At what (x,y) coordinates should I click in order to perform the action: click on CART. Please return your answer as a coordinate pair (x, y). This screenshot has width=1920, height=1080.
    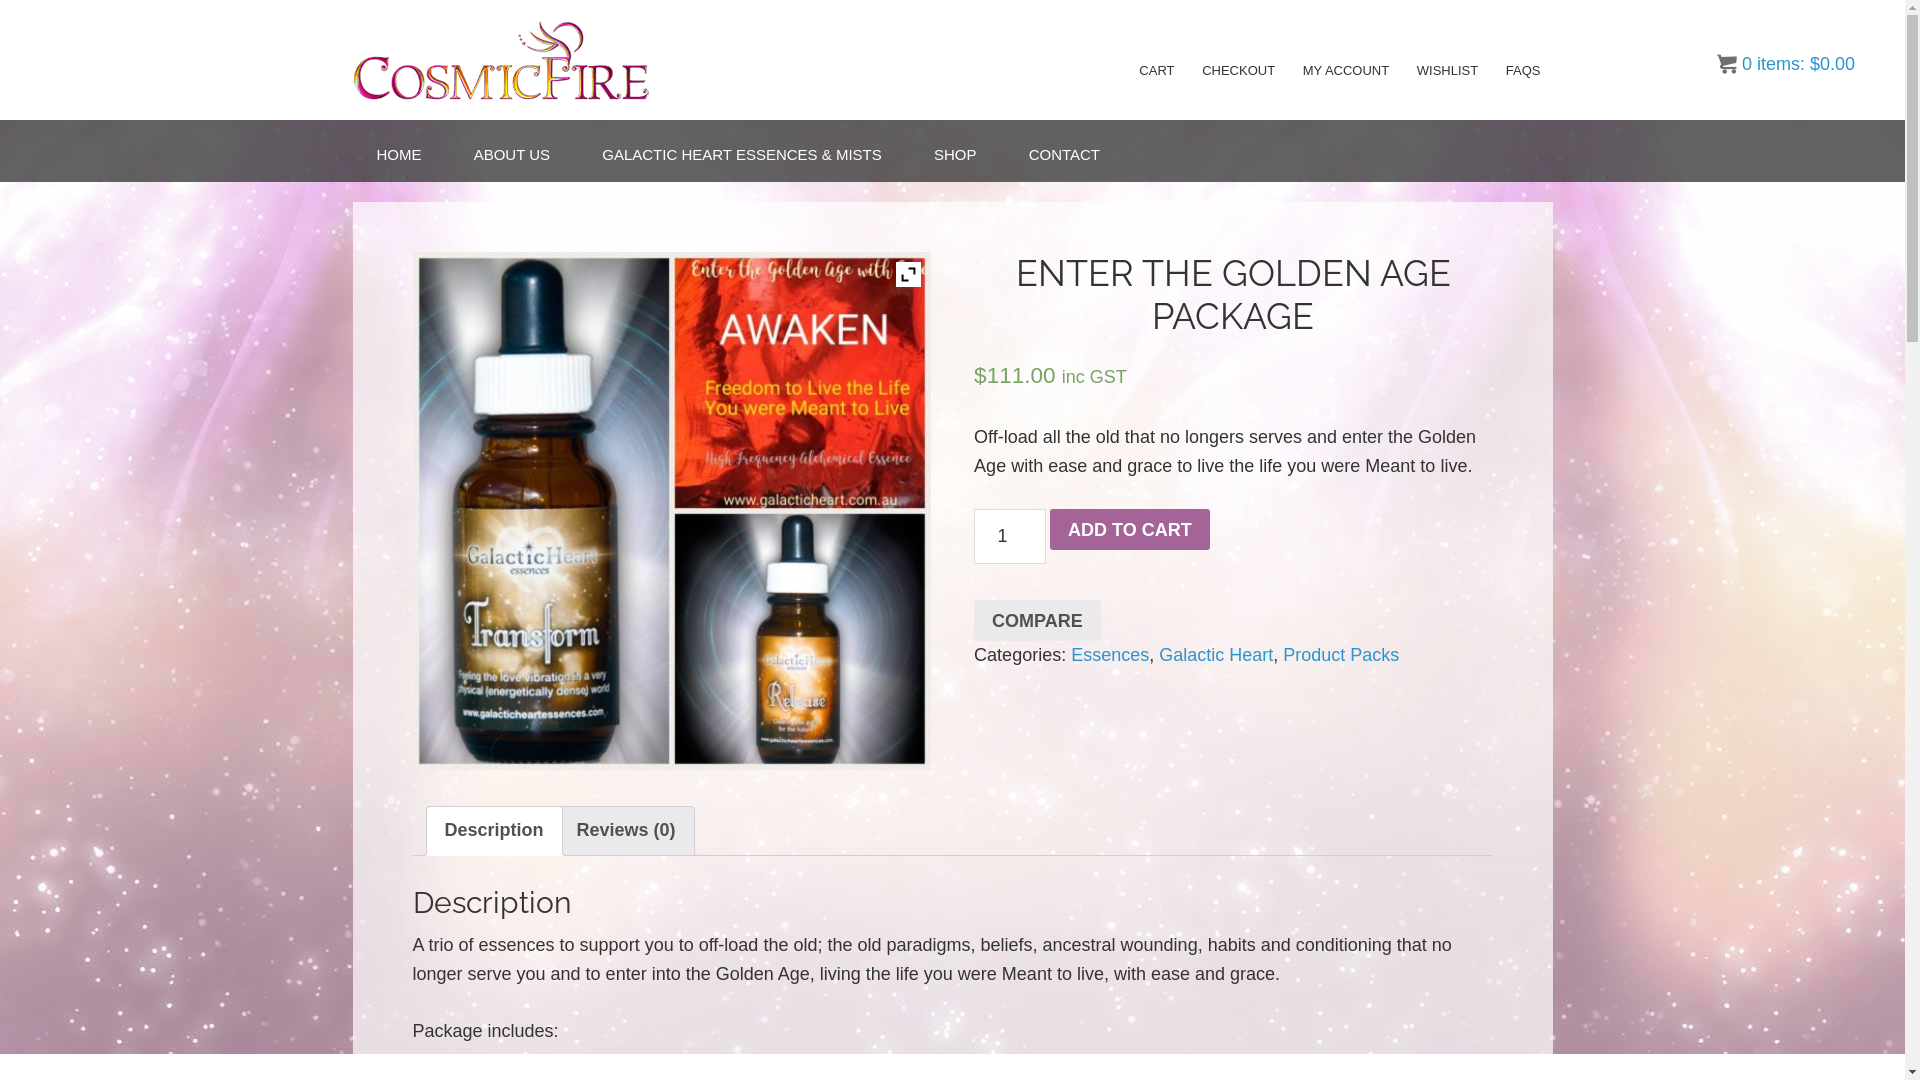
    Looking at the image, I should click on (1156, 70).